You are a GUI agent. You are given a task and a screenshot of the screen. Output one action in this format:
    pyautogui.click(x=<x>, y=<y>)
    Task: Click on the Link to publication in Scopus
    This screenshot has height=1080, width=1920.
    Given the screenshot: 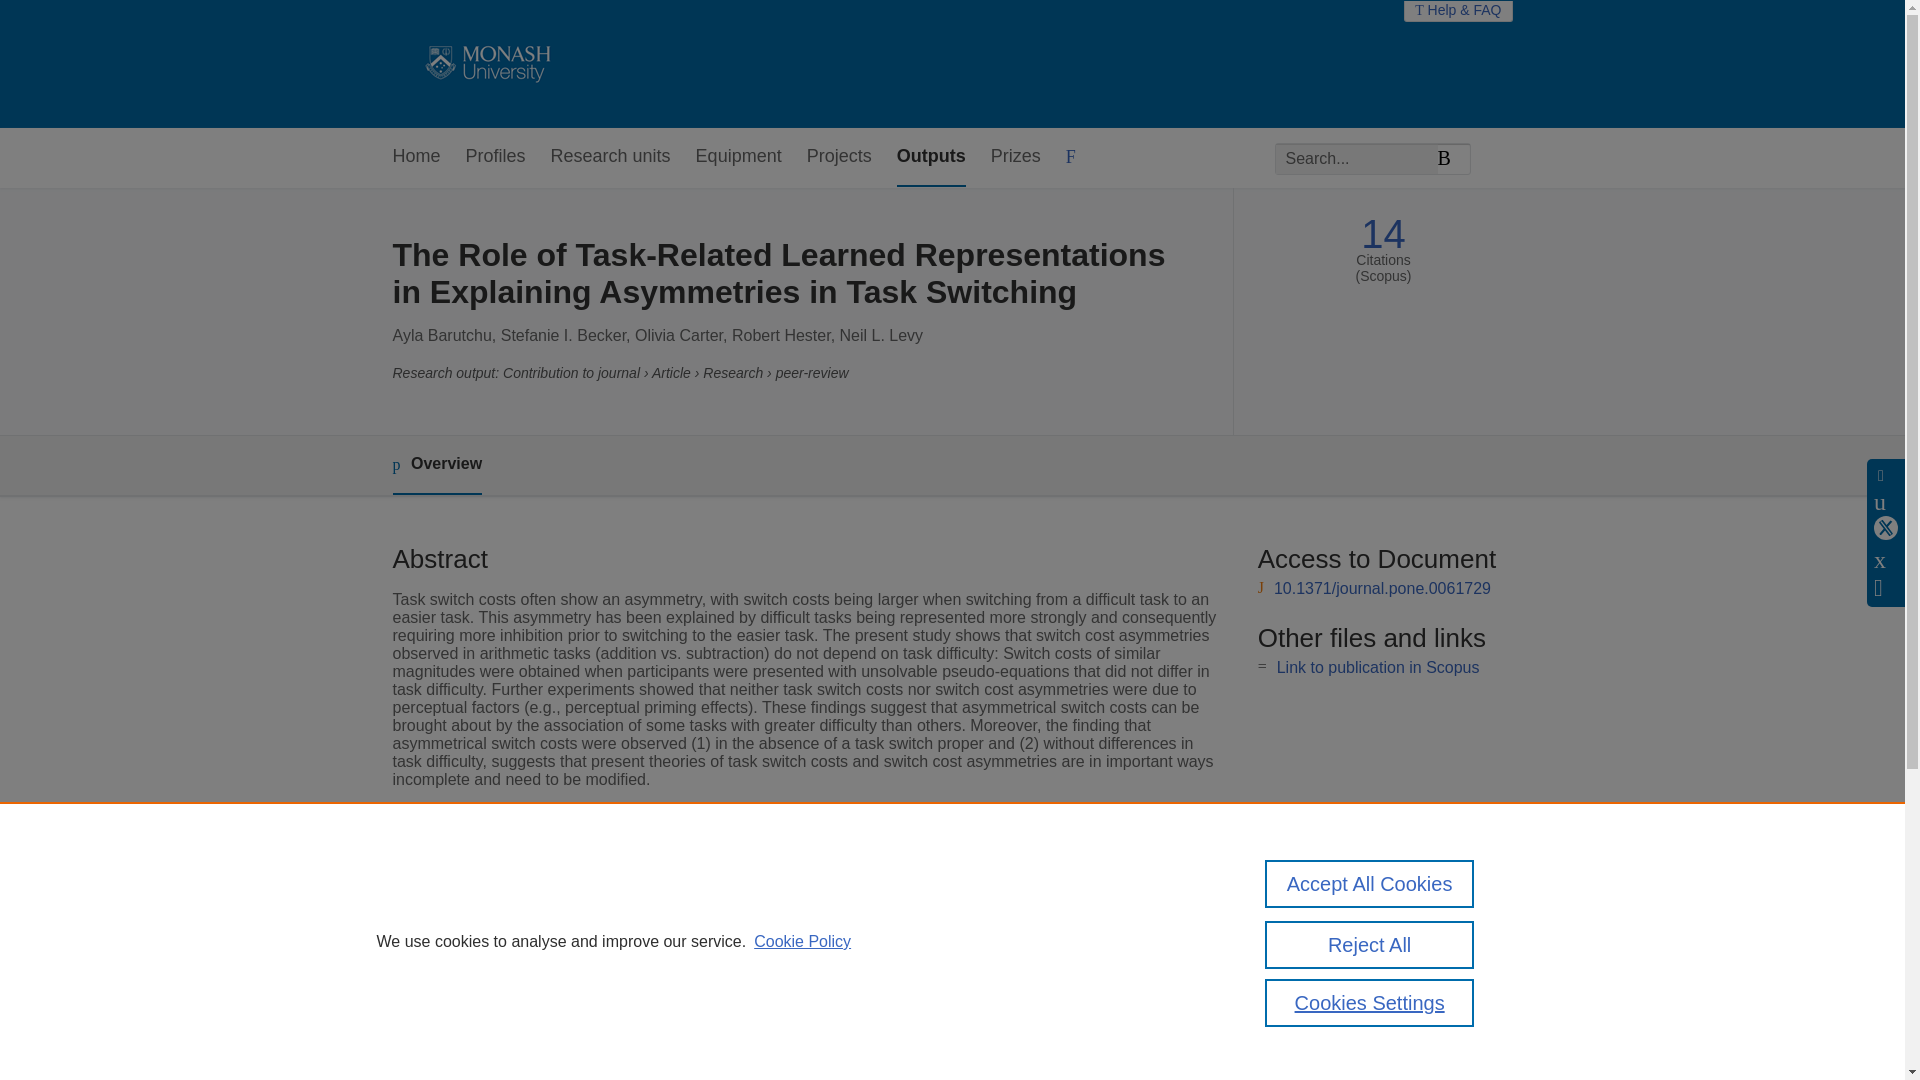 What is the action you would take?
    pyautogui.click(x=1378, y=667)
    